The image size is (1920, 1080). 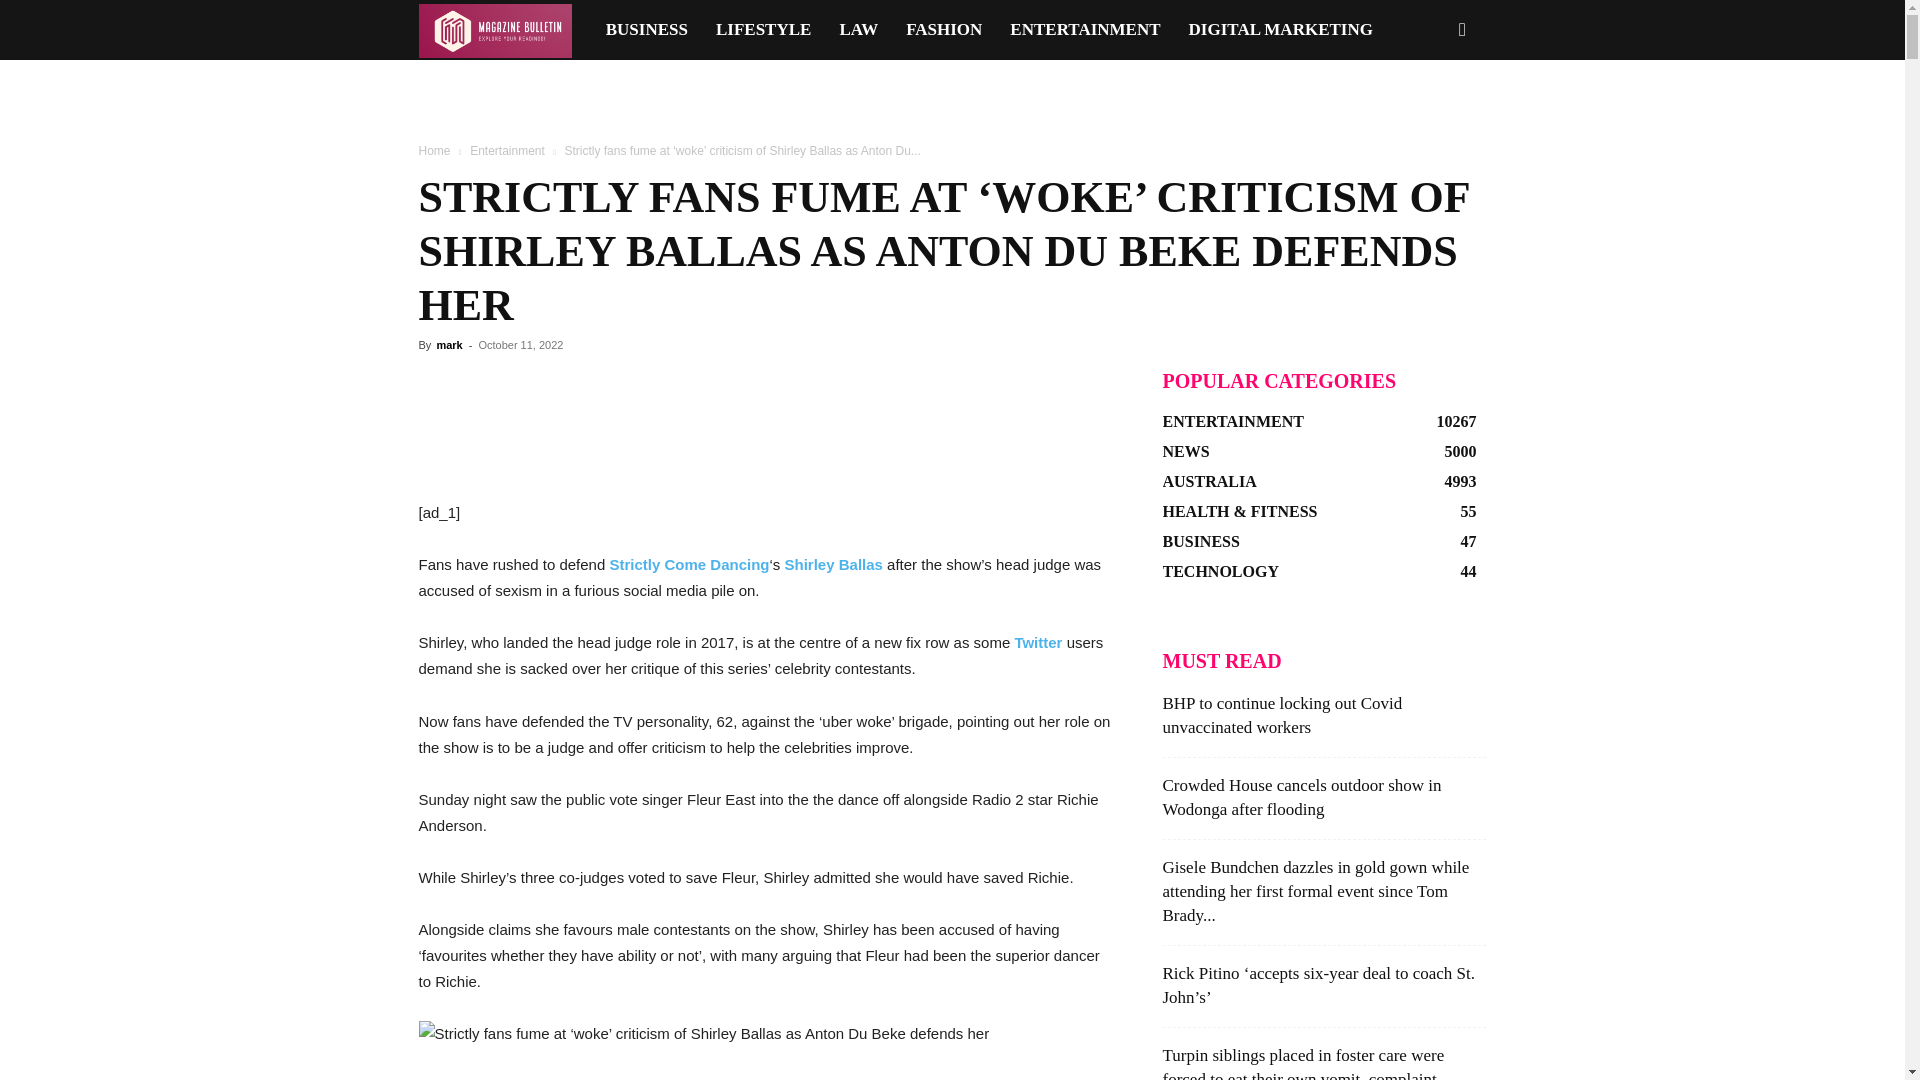 I want to click on Shirley Ballas, so click(x=834, y=564).